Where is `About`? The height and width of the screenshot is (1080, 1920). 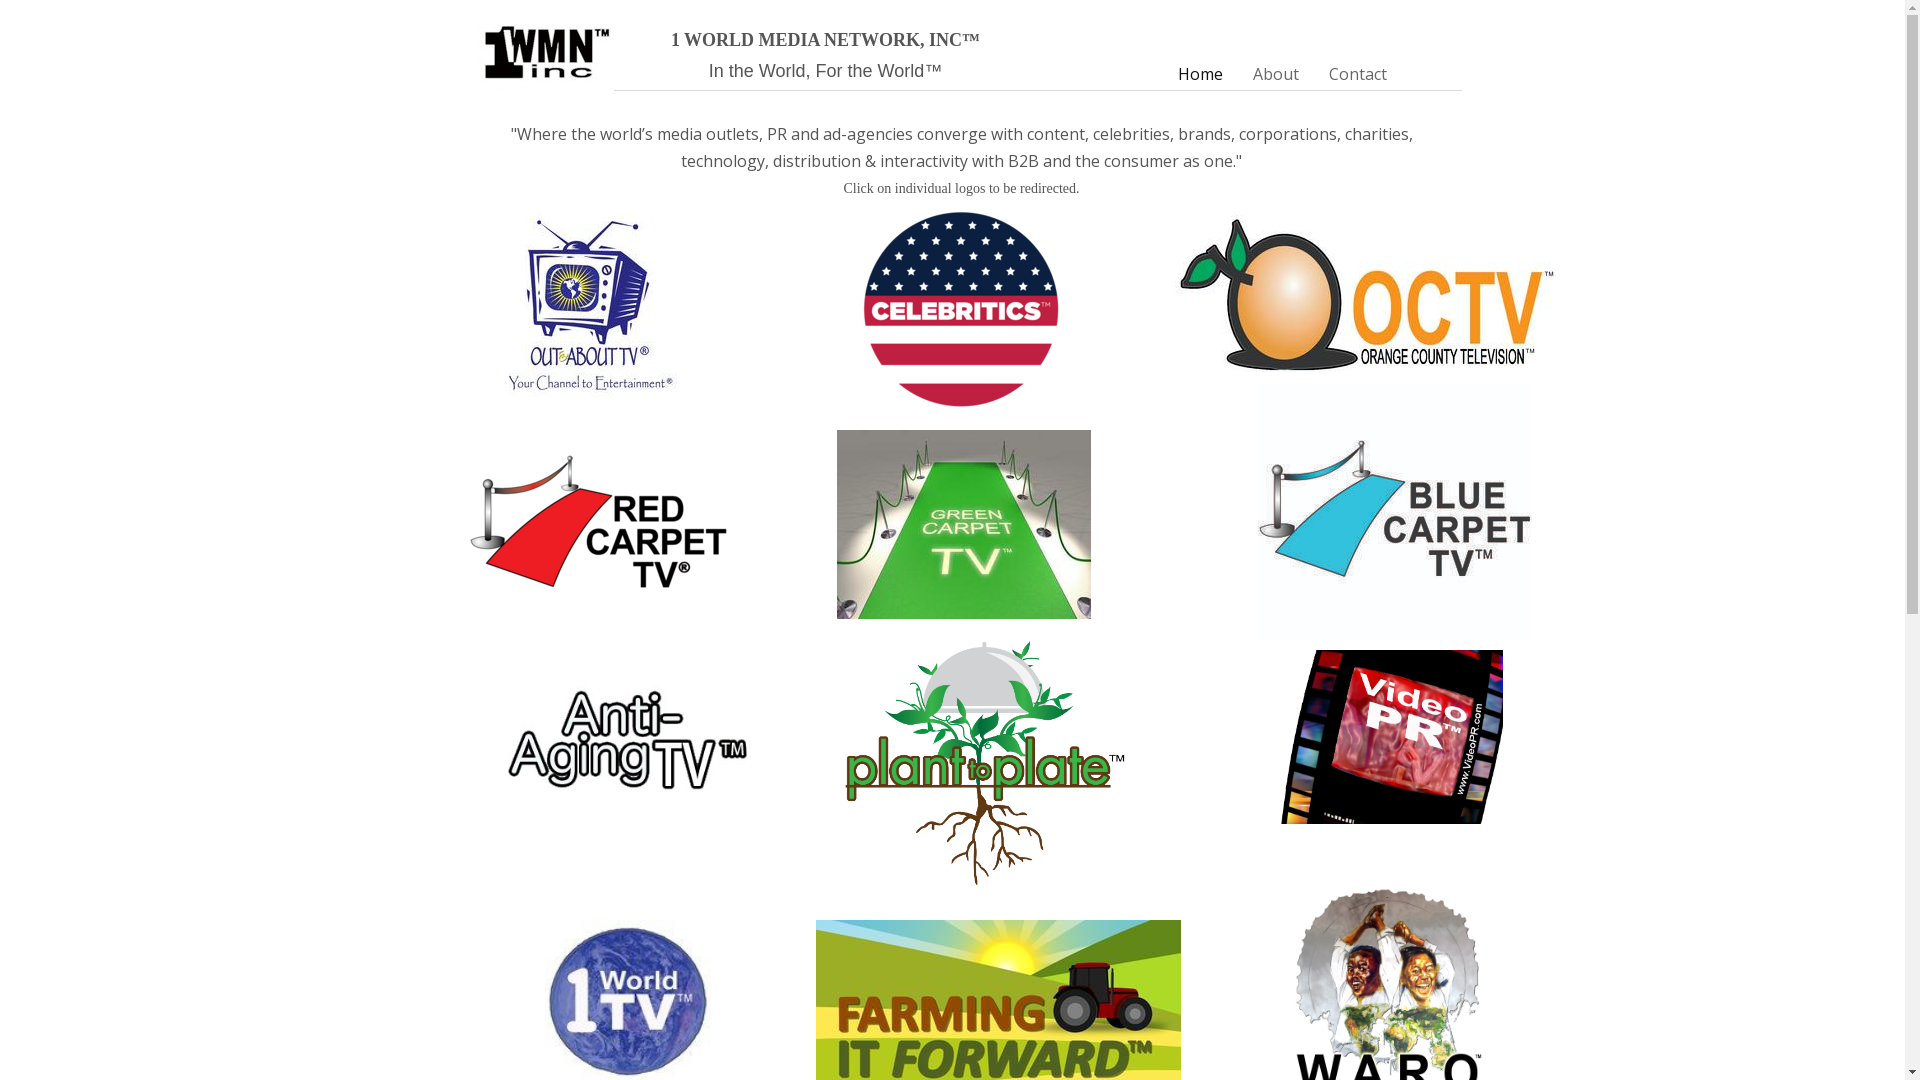
About is located at coordinates (1276, 74).